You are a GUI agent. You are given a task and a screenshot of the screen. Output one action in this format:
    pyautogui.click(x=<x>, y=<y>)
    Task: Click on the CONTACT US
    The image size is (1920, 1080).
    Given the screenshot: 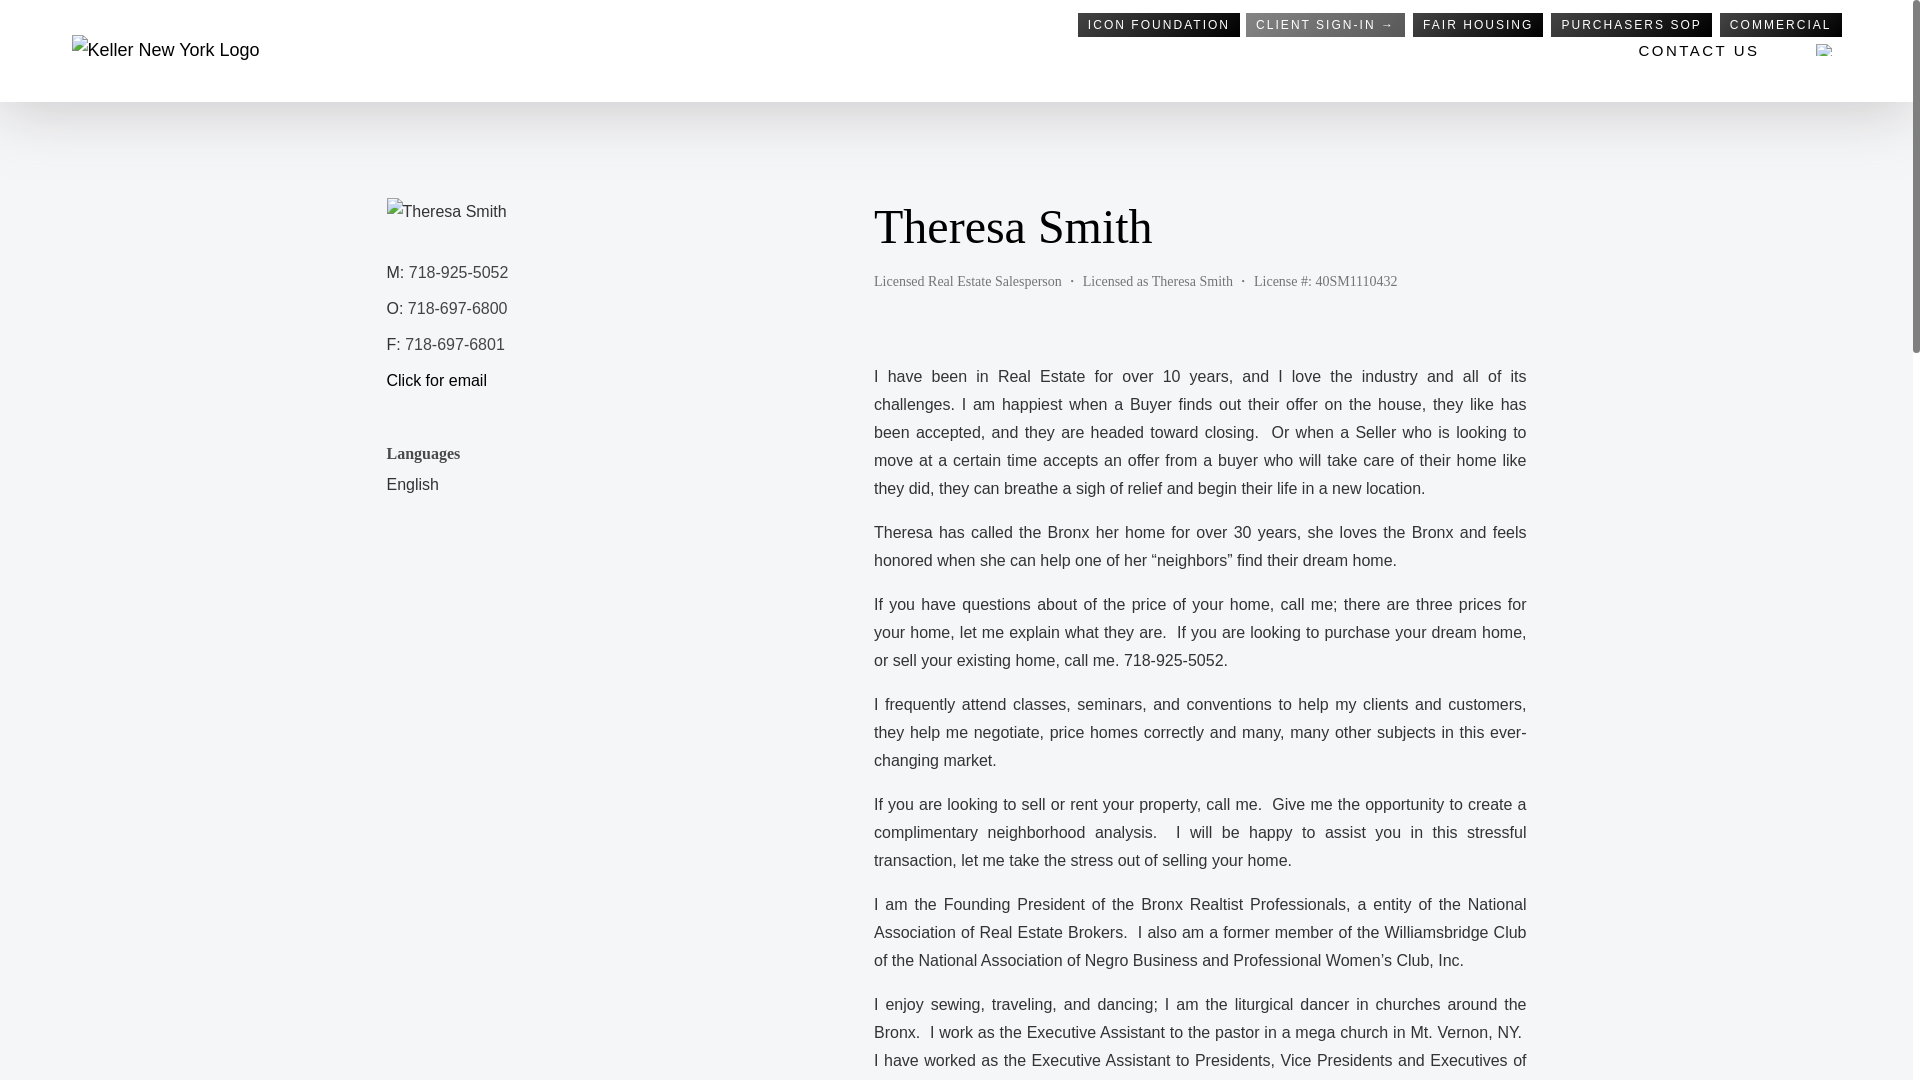 What is the action you would take?
    pyautogui.click(x=1698, y=50)
    